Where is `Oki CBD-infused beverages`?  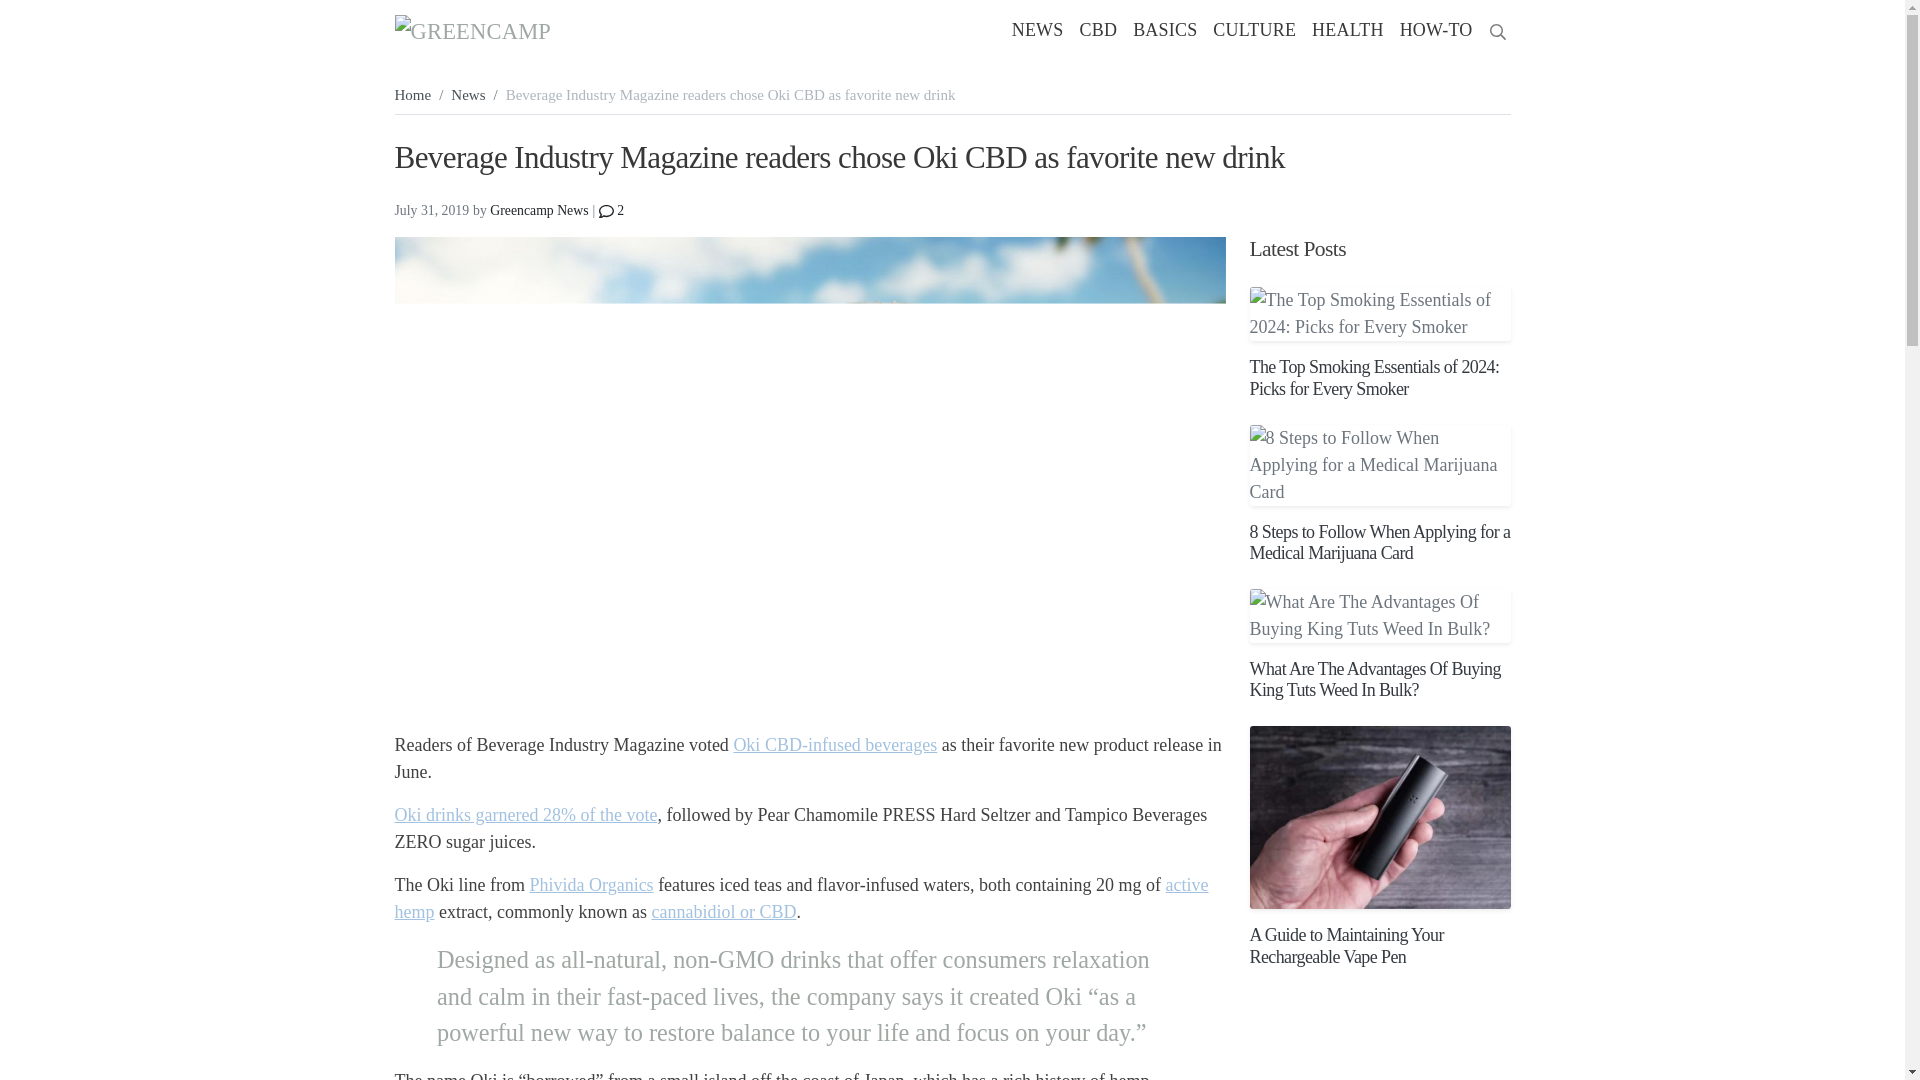
Oki CBD-infused beverages is located at coordinates (834, 744).